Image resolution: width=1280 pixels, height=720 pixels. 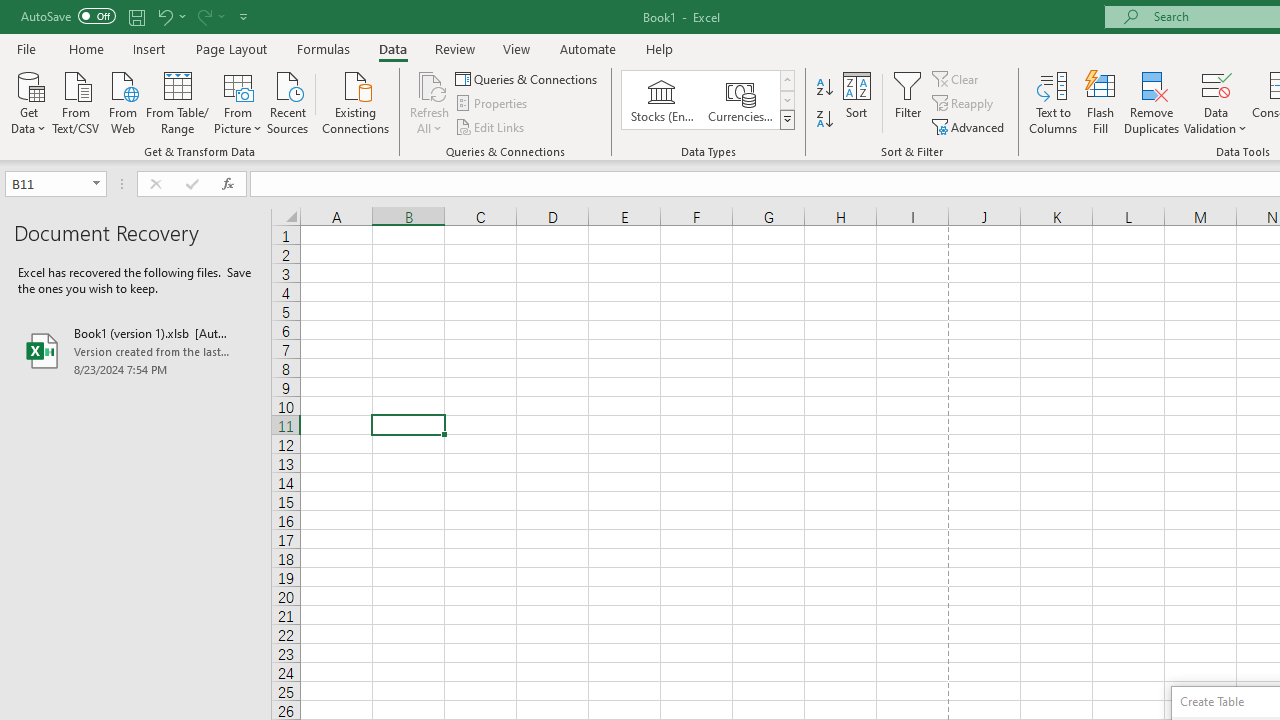 I want to click on Save, so click(x=136, y=16).